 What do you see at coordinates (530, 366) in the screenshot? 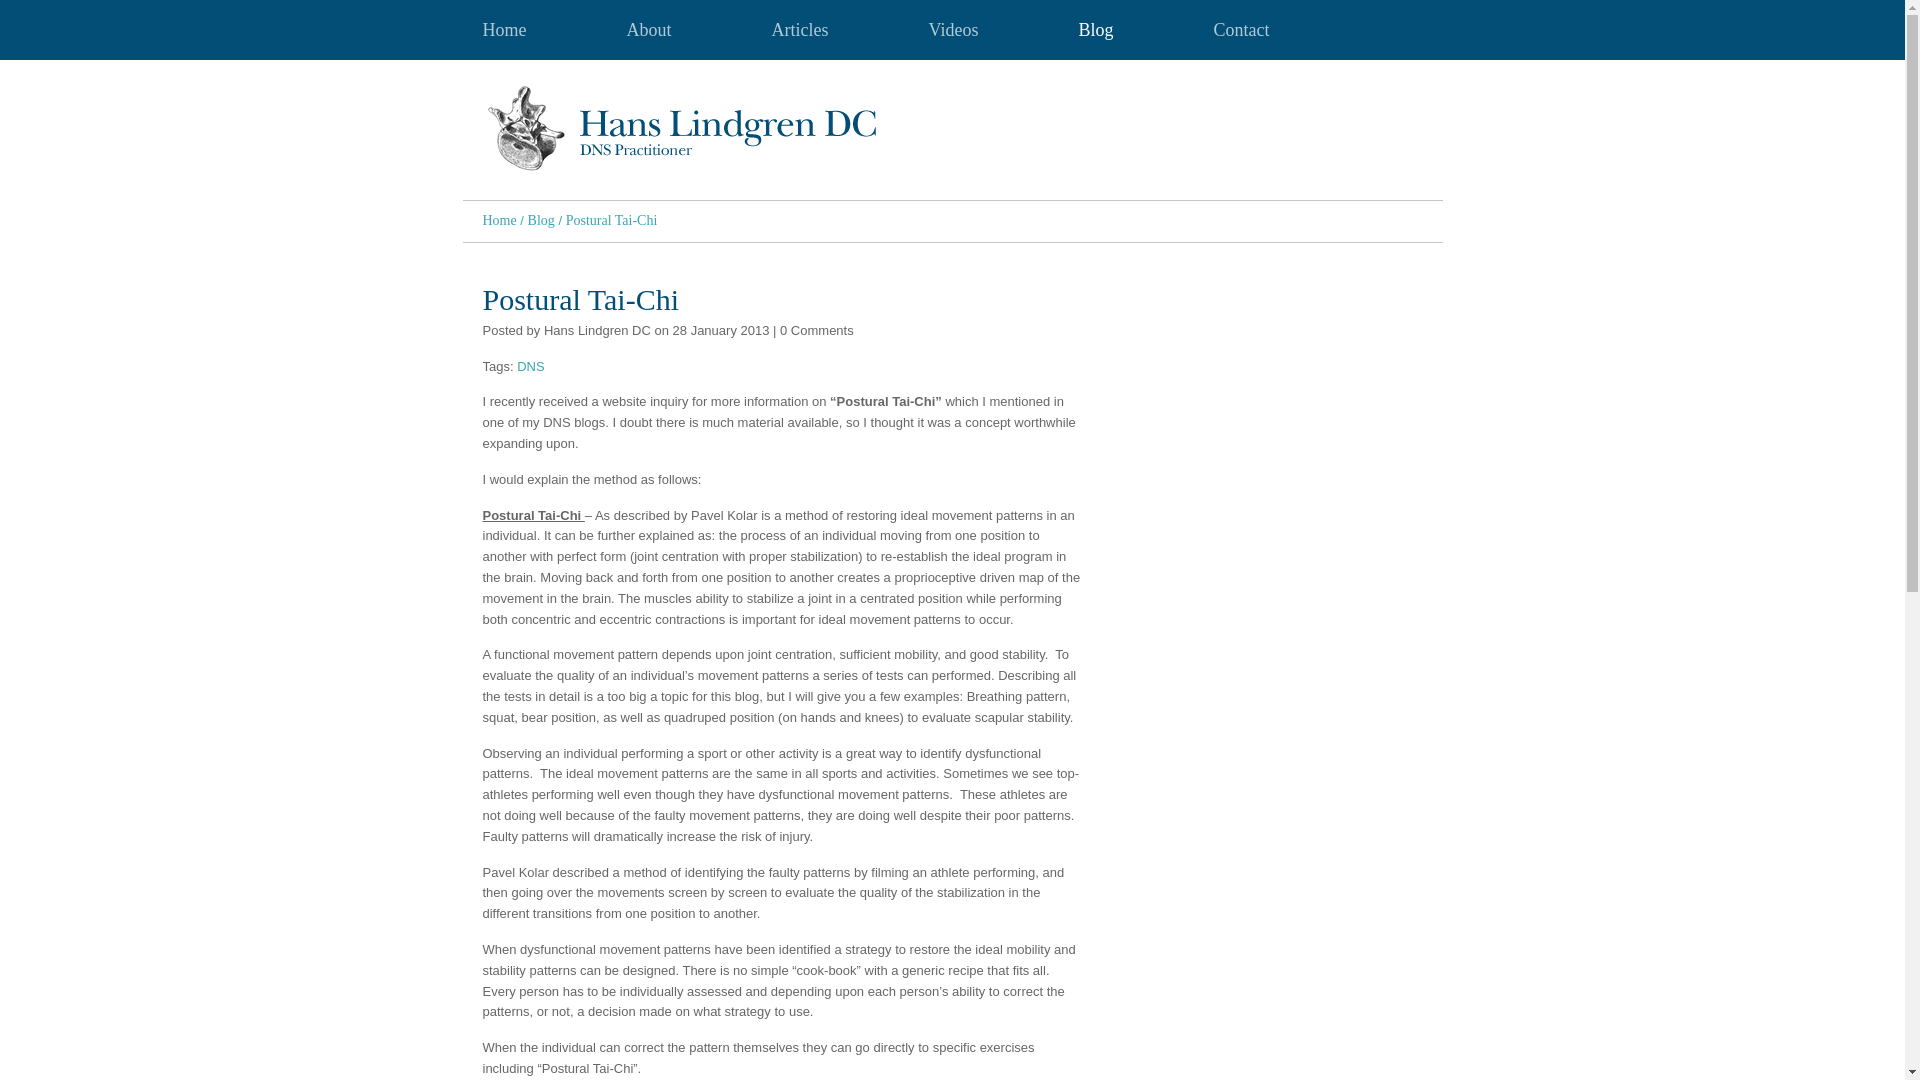
I see `View all posts tagged 'DNS'` at bounding box center [530, 366].